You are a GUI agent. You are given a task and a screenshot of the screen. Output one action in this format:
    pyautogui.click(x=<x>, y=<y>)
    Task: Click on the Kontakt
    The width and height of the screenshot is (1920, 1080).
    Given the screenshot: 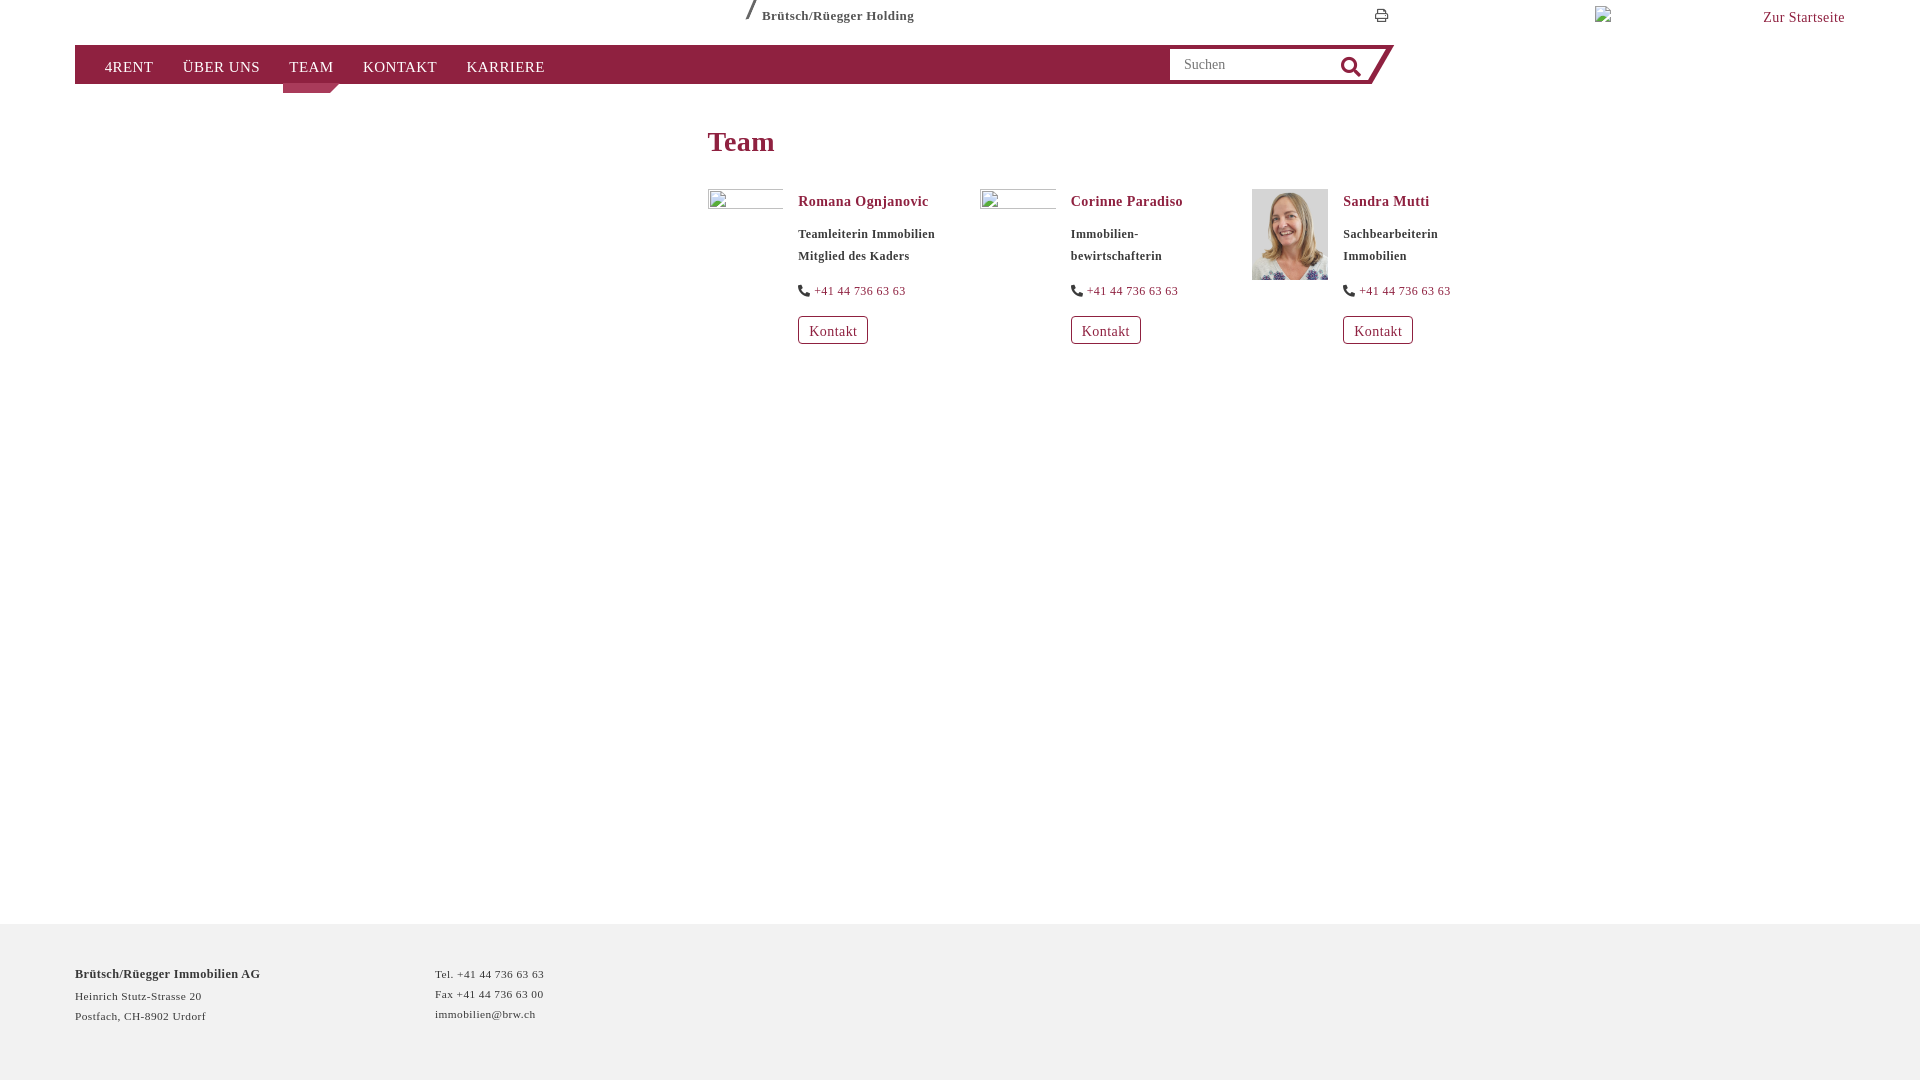 What is the action you would take?
    pyautogui.click(x=1106, y=330)
    